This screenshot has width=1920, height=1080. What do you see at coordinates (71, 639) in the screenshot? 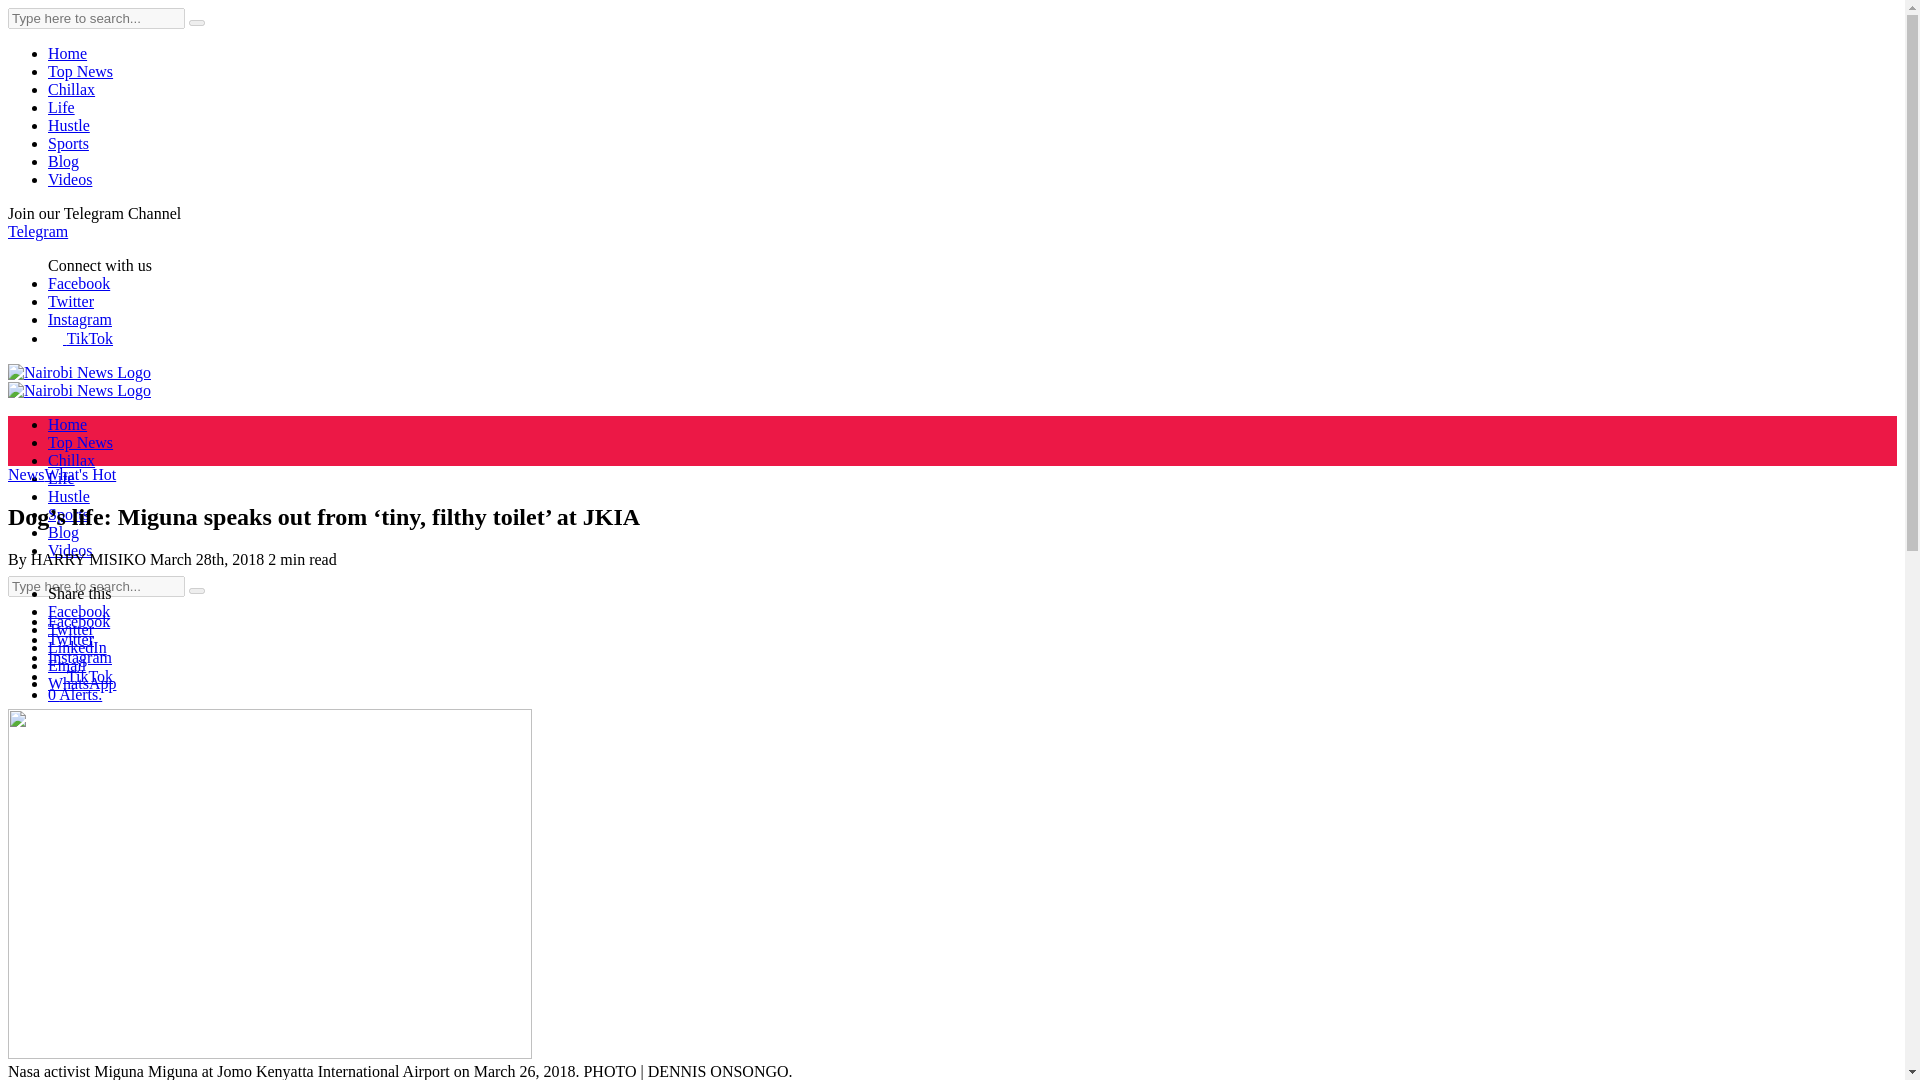
I see `Twitter` at bounding box center [71, 639].